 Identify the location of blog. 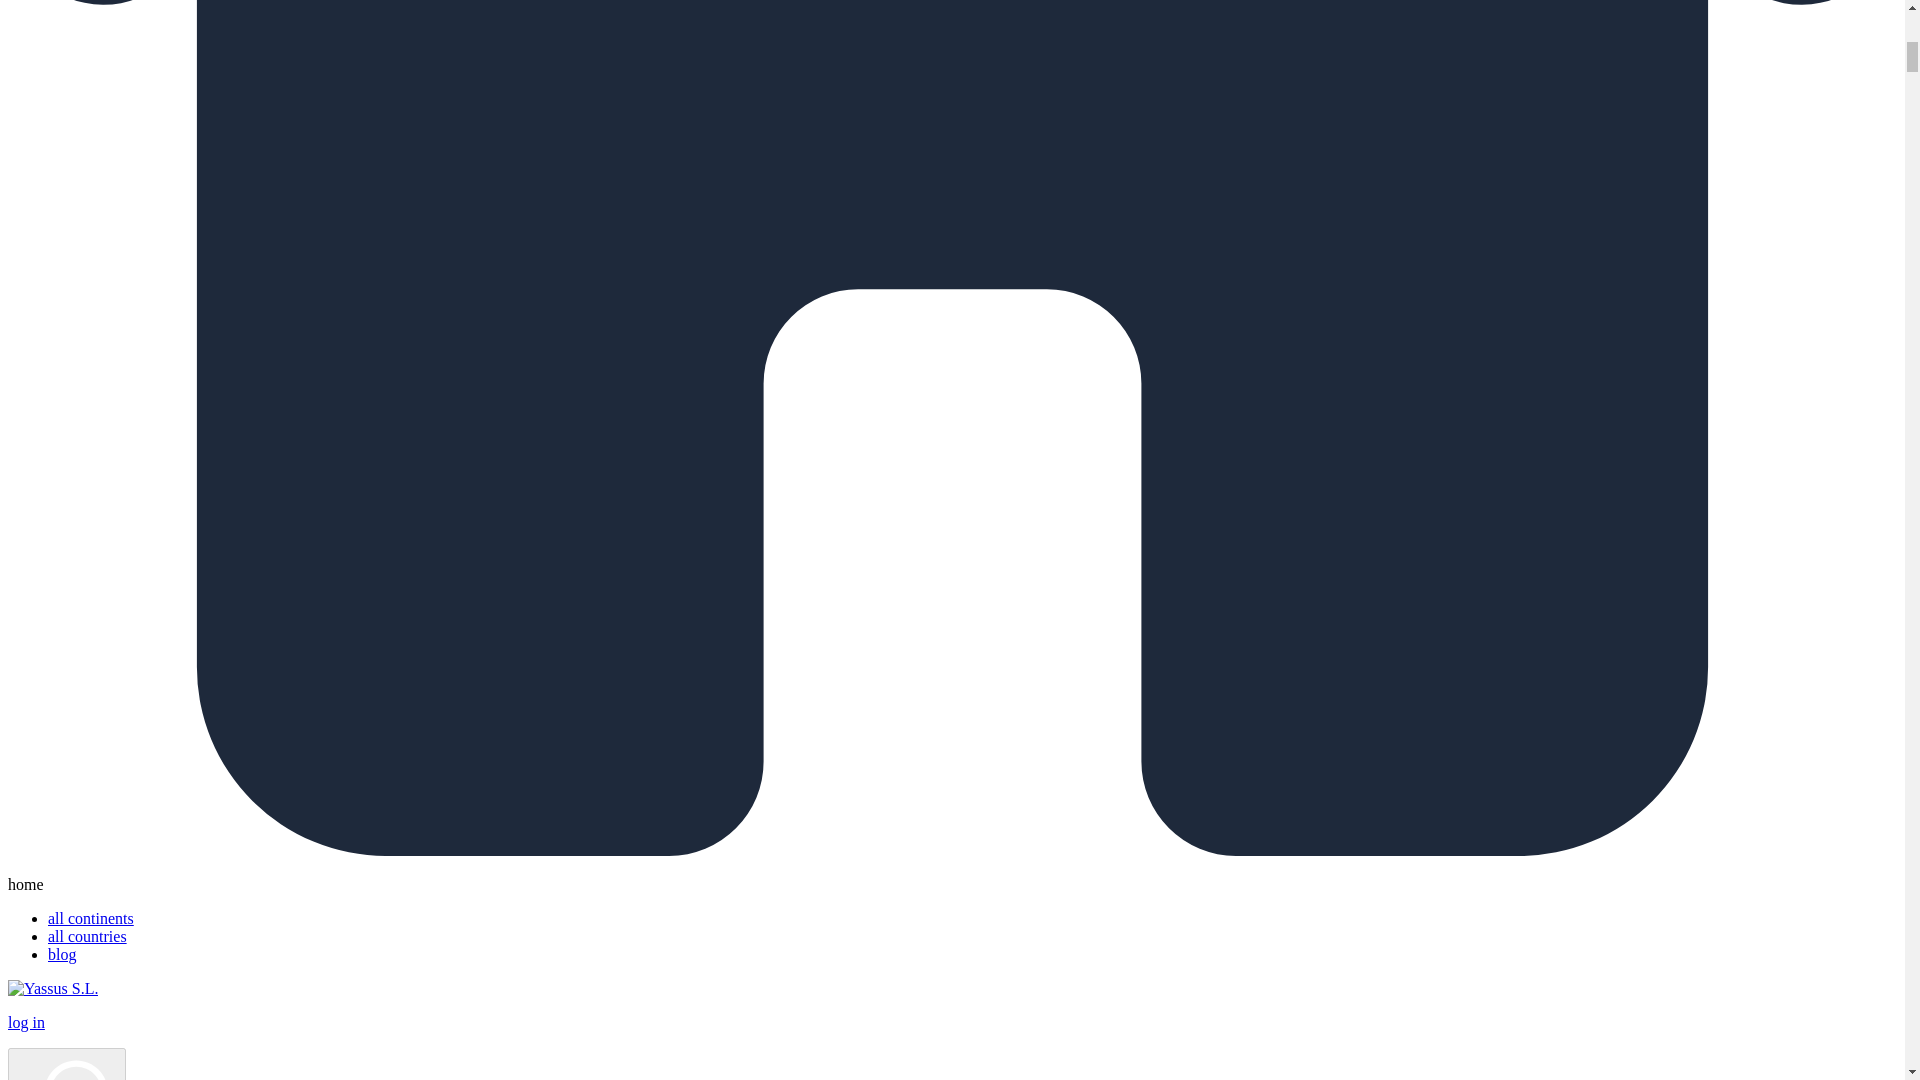
(62, 954).